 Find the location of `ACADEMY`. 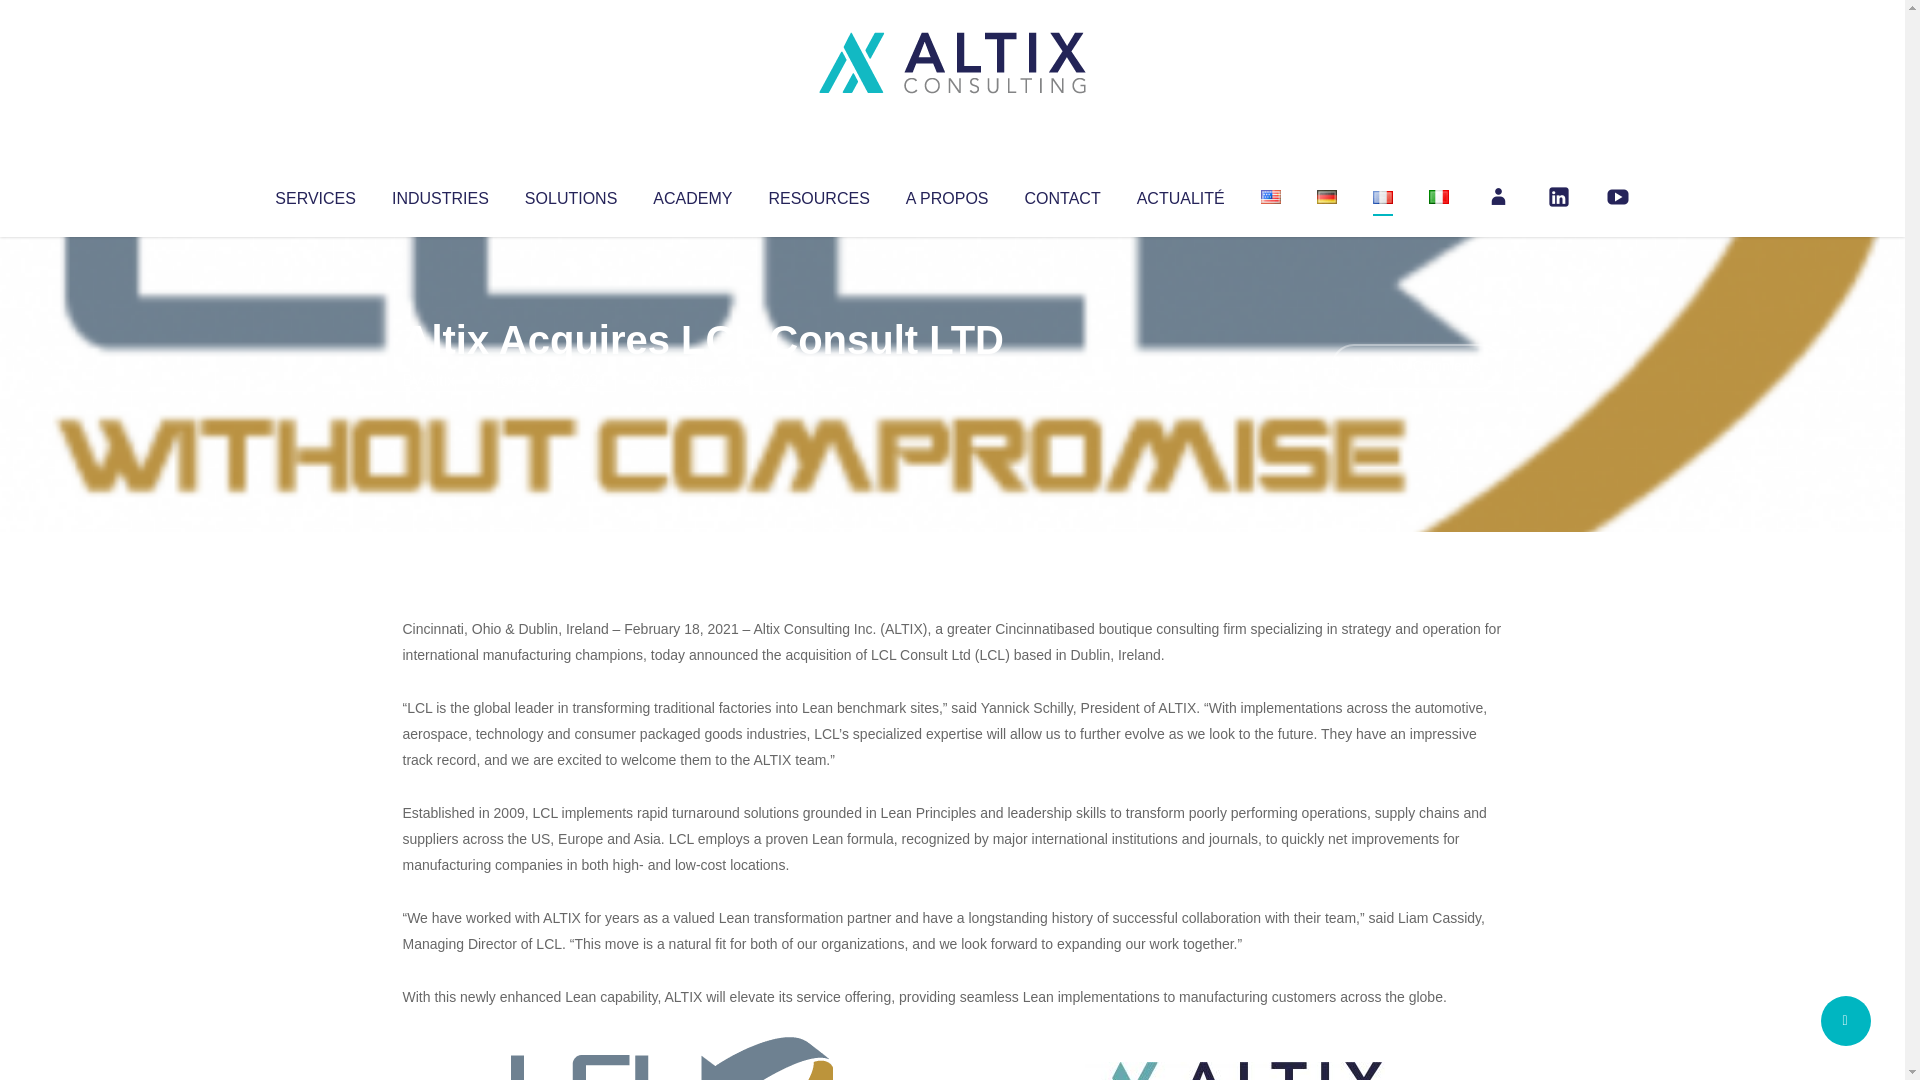

ACADEMY is located at coordinates (692, 194).